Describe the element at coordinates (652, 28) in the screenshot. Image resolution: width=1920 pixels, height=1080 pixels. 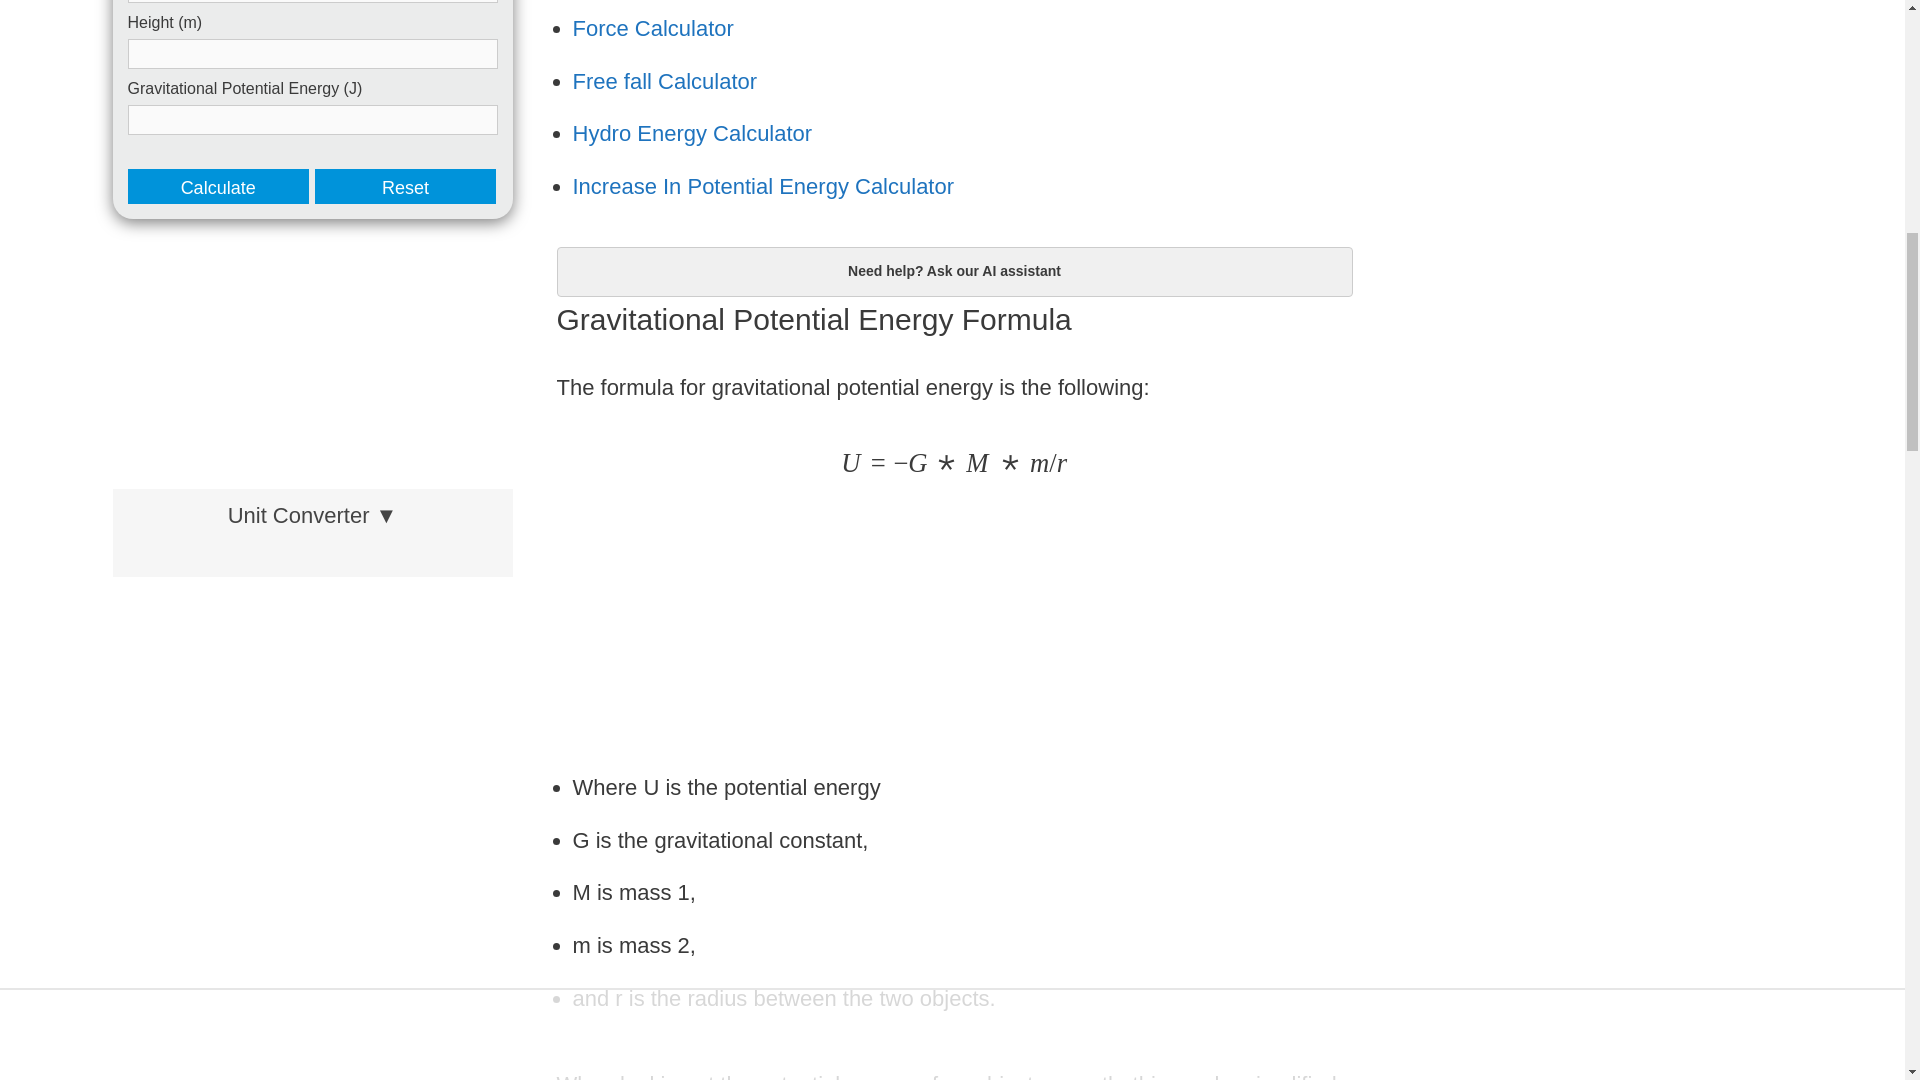
I see `Force Calculator` at that location.